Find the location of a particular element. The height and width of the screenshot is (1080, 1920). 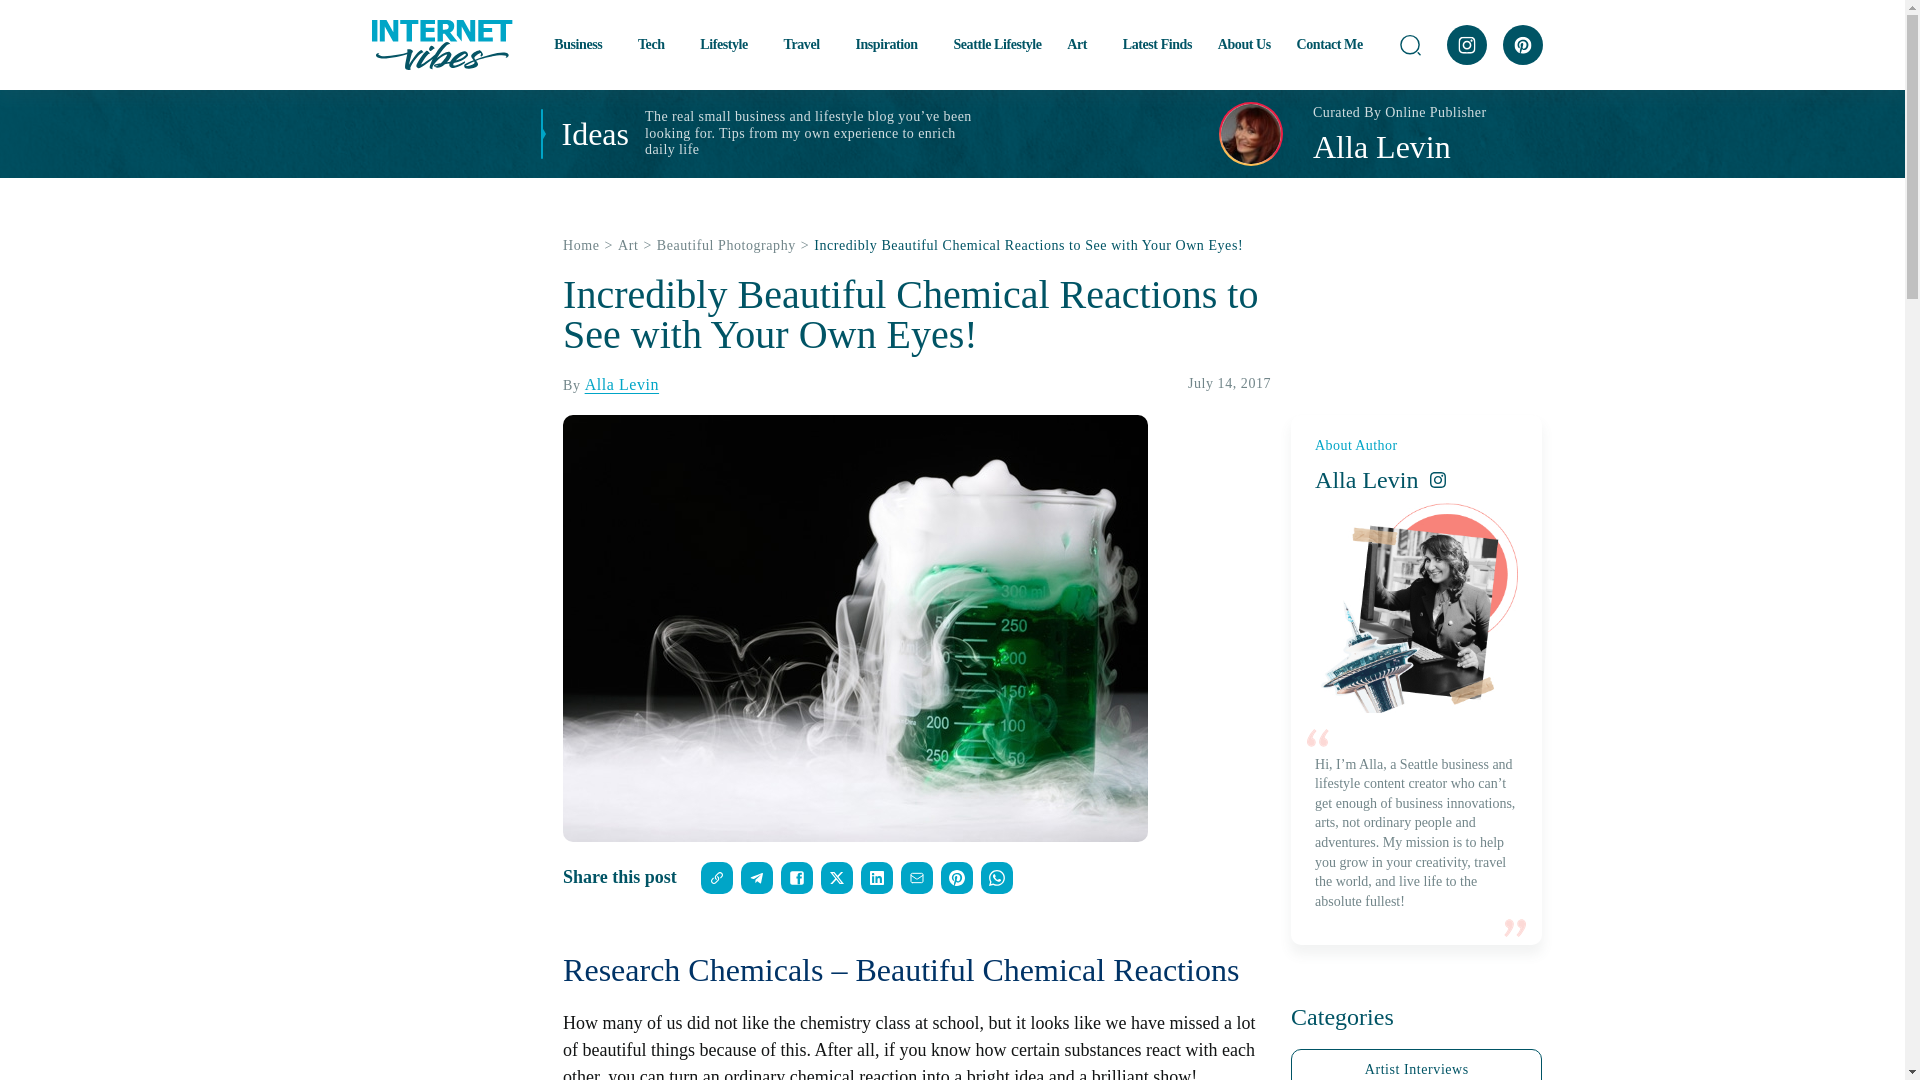

Tech is located at coordinates (656, 44).